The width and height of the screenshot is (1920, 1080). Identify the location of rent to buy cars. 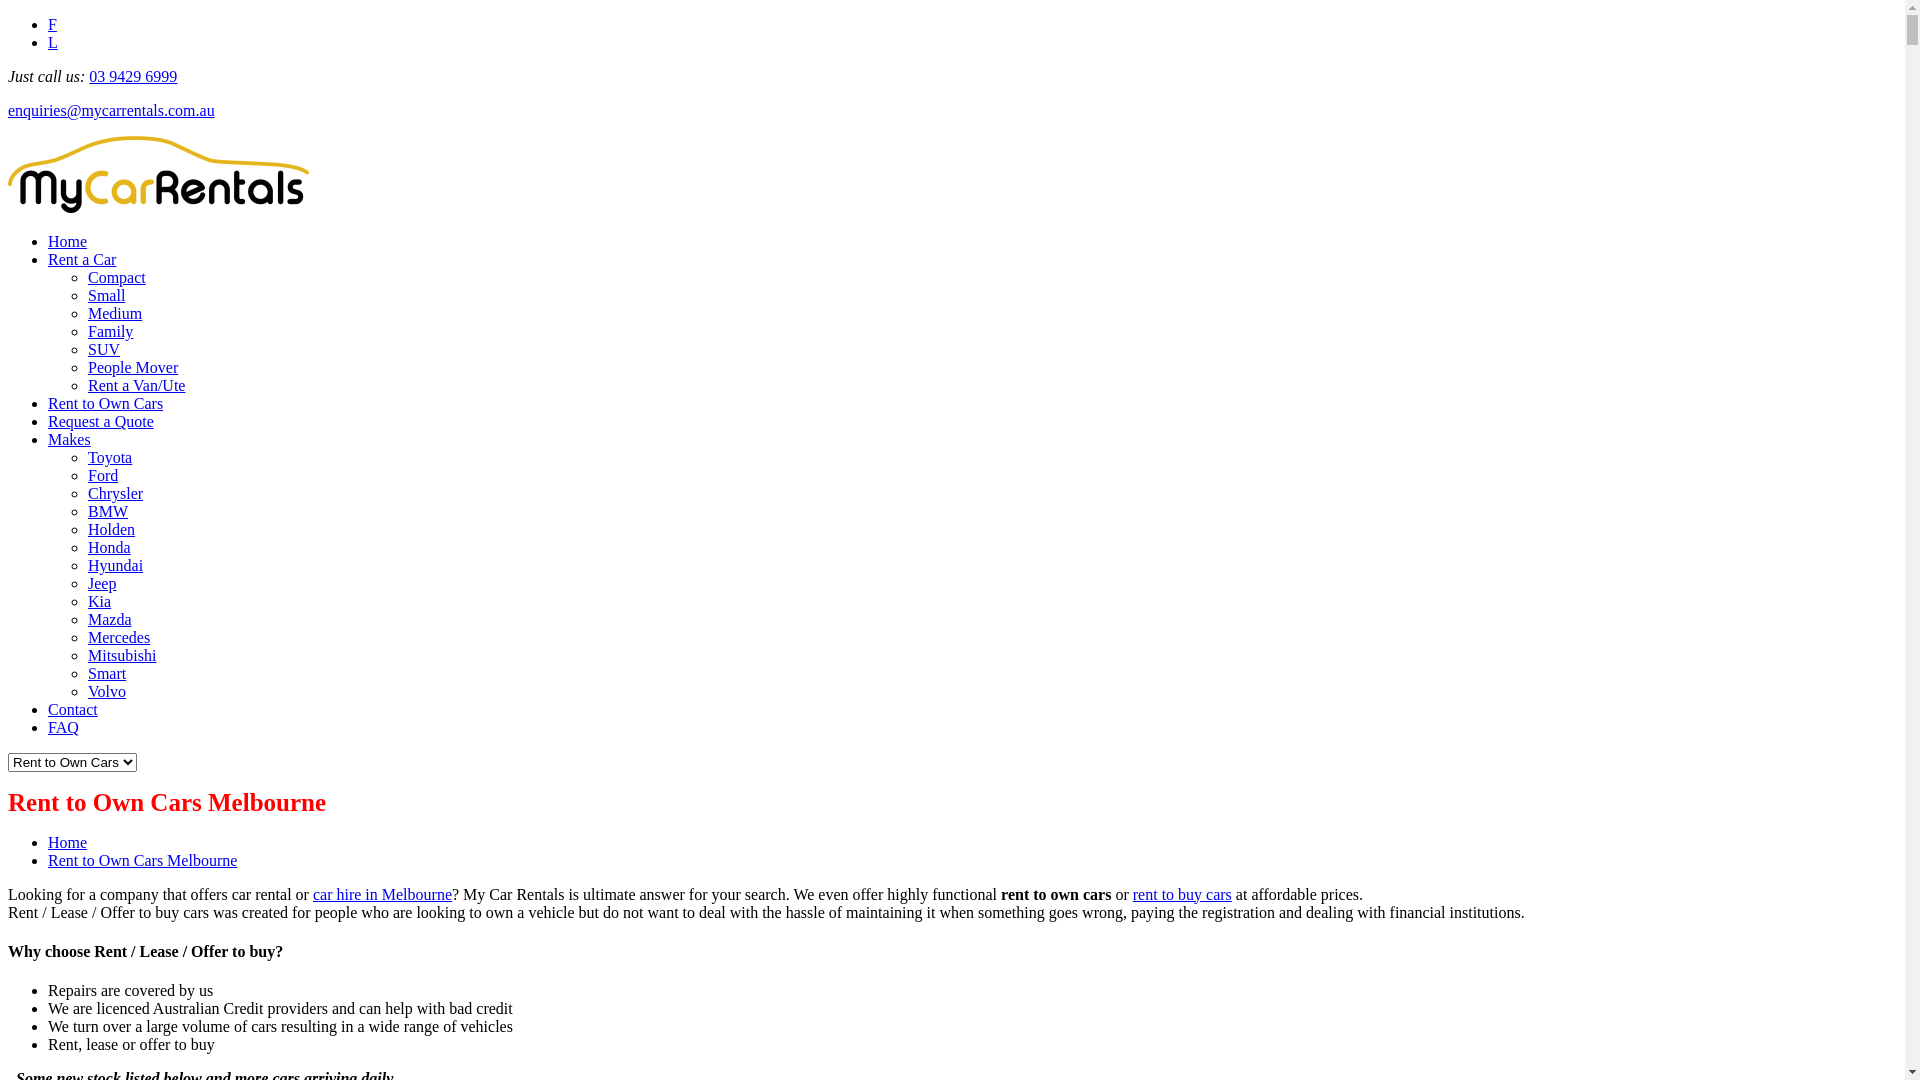
(1182, 894).